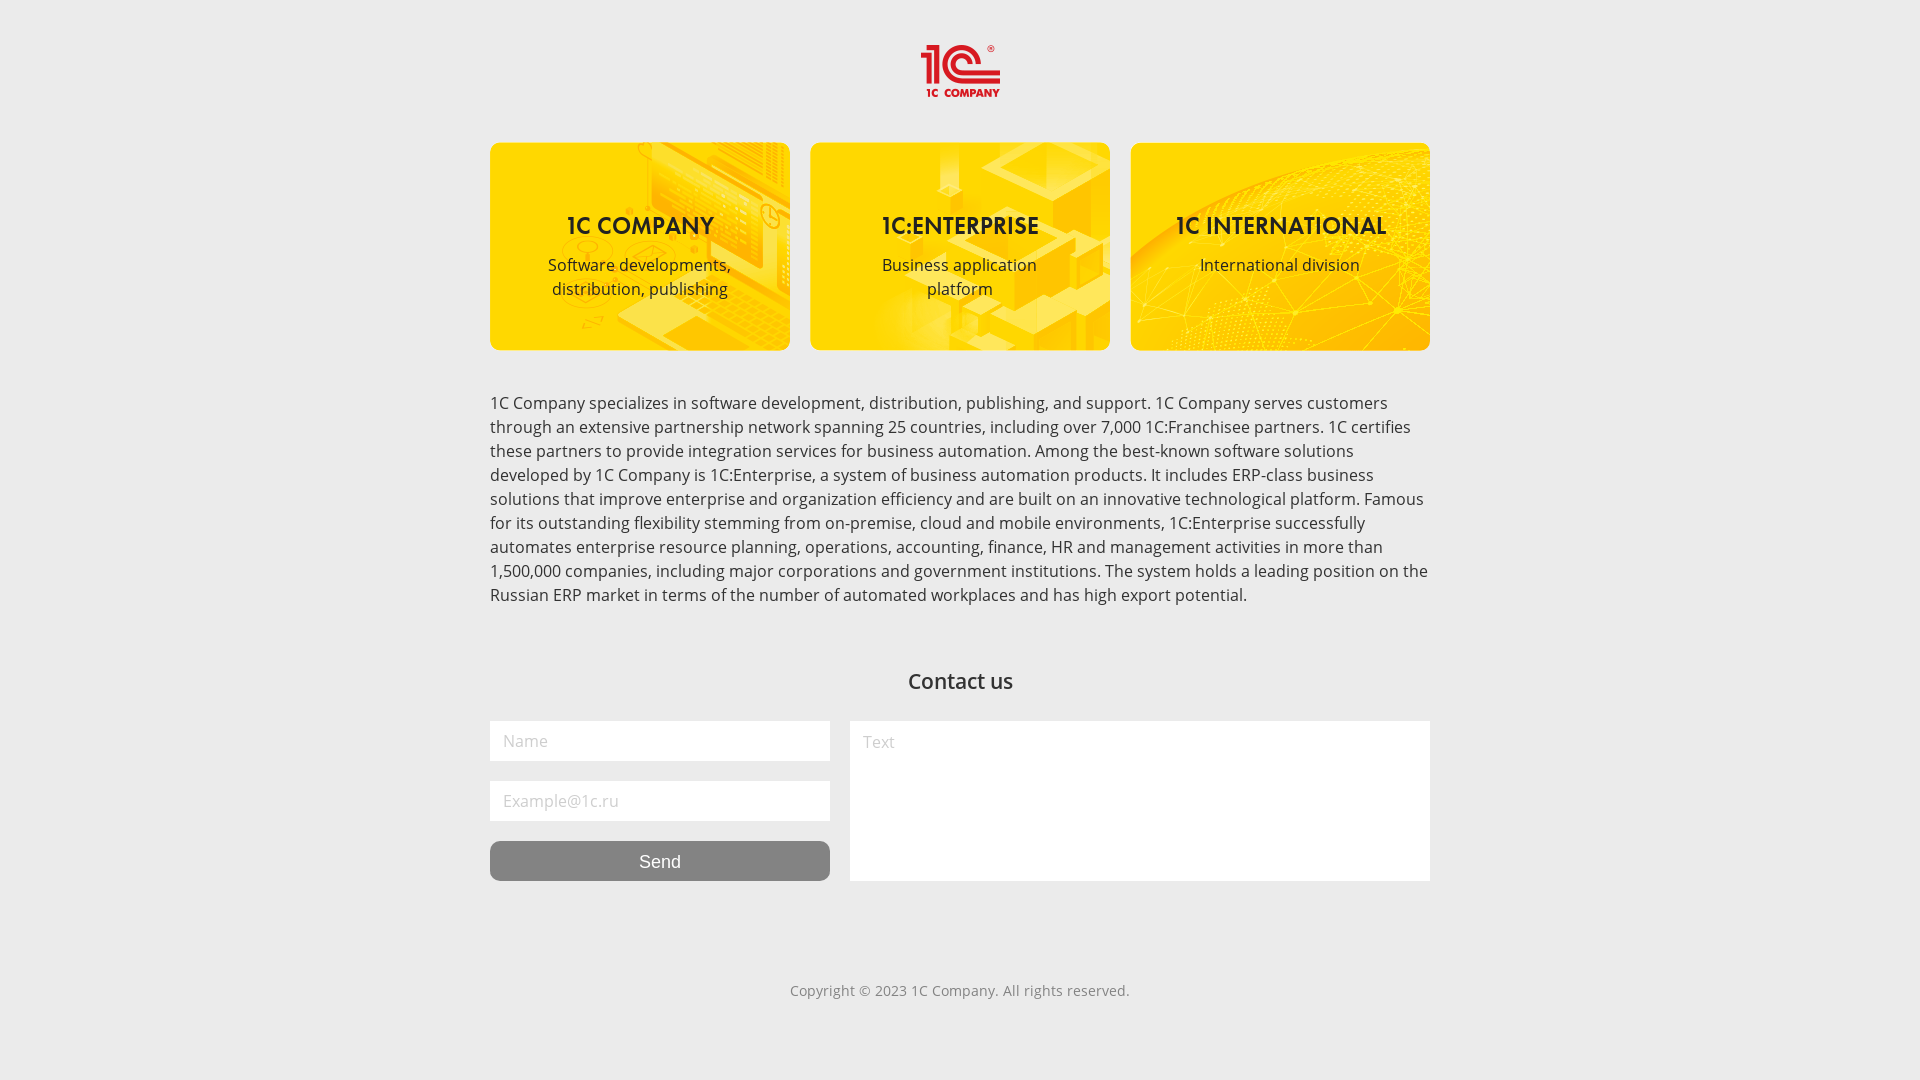 This screenshot has height=1080, width=1920. What do you see at coordinates (960, 246) in the screenshot?
I see `1C:ENTERPRISE
Business application
platform` at bounding box center [960, 246].